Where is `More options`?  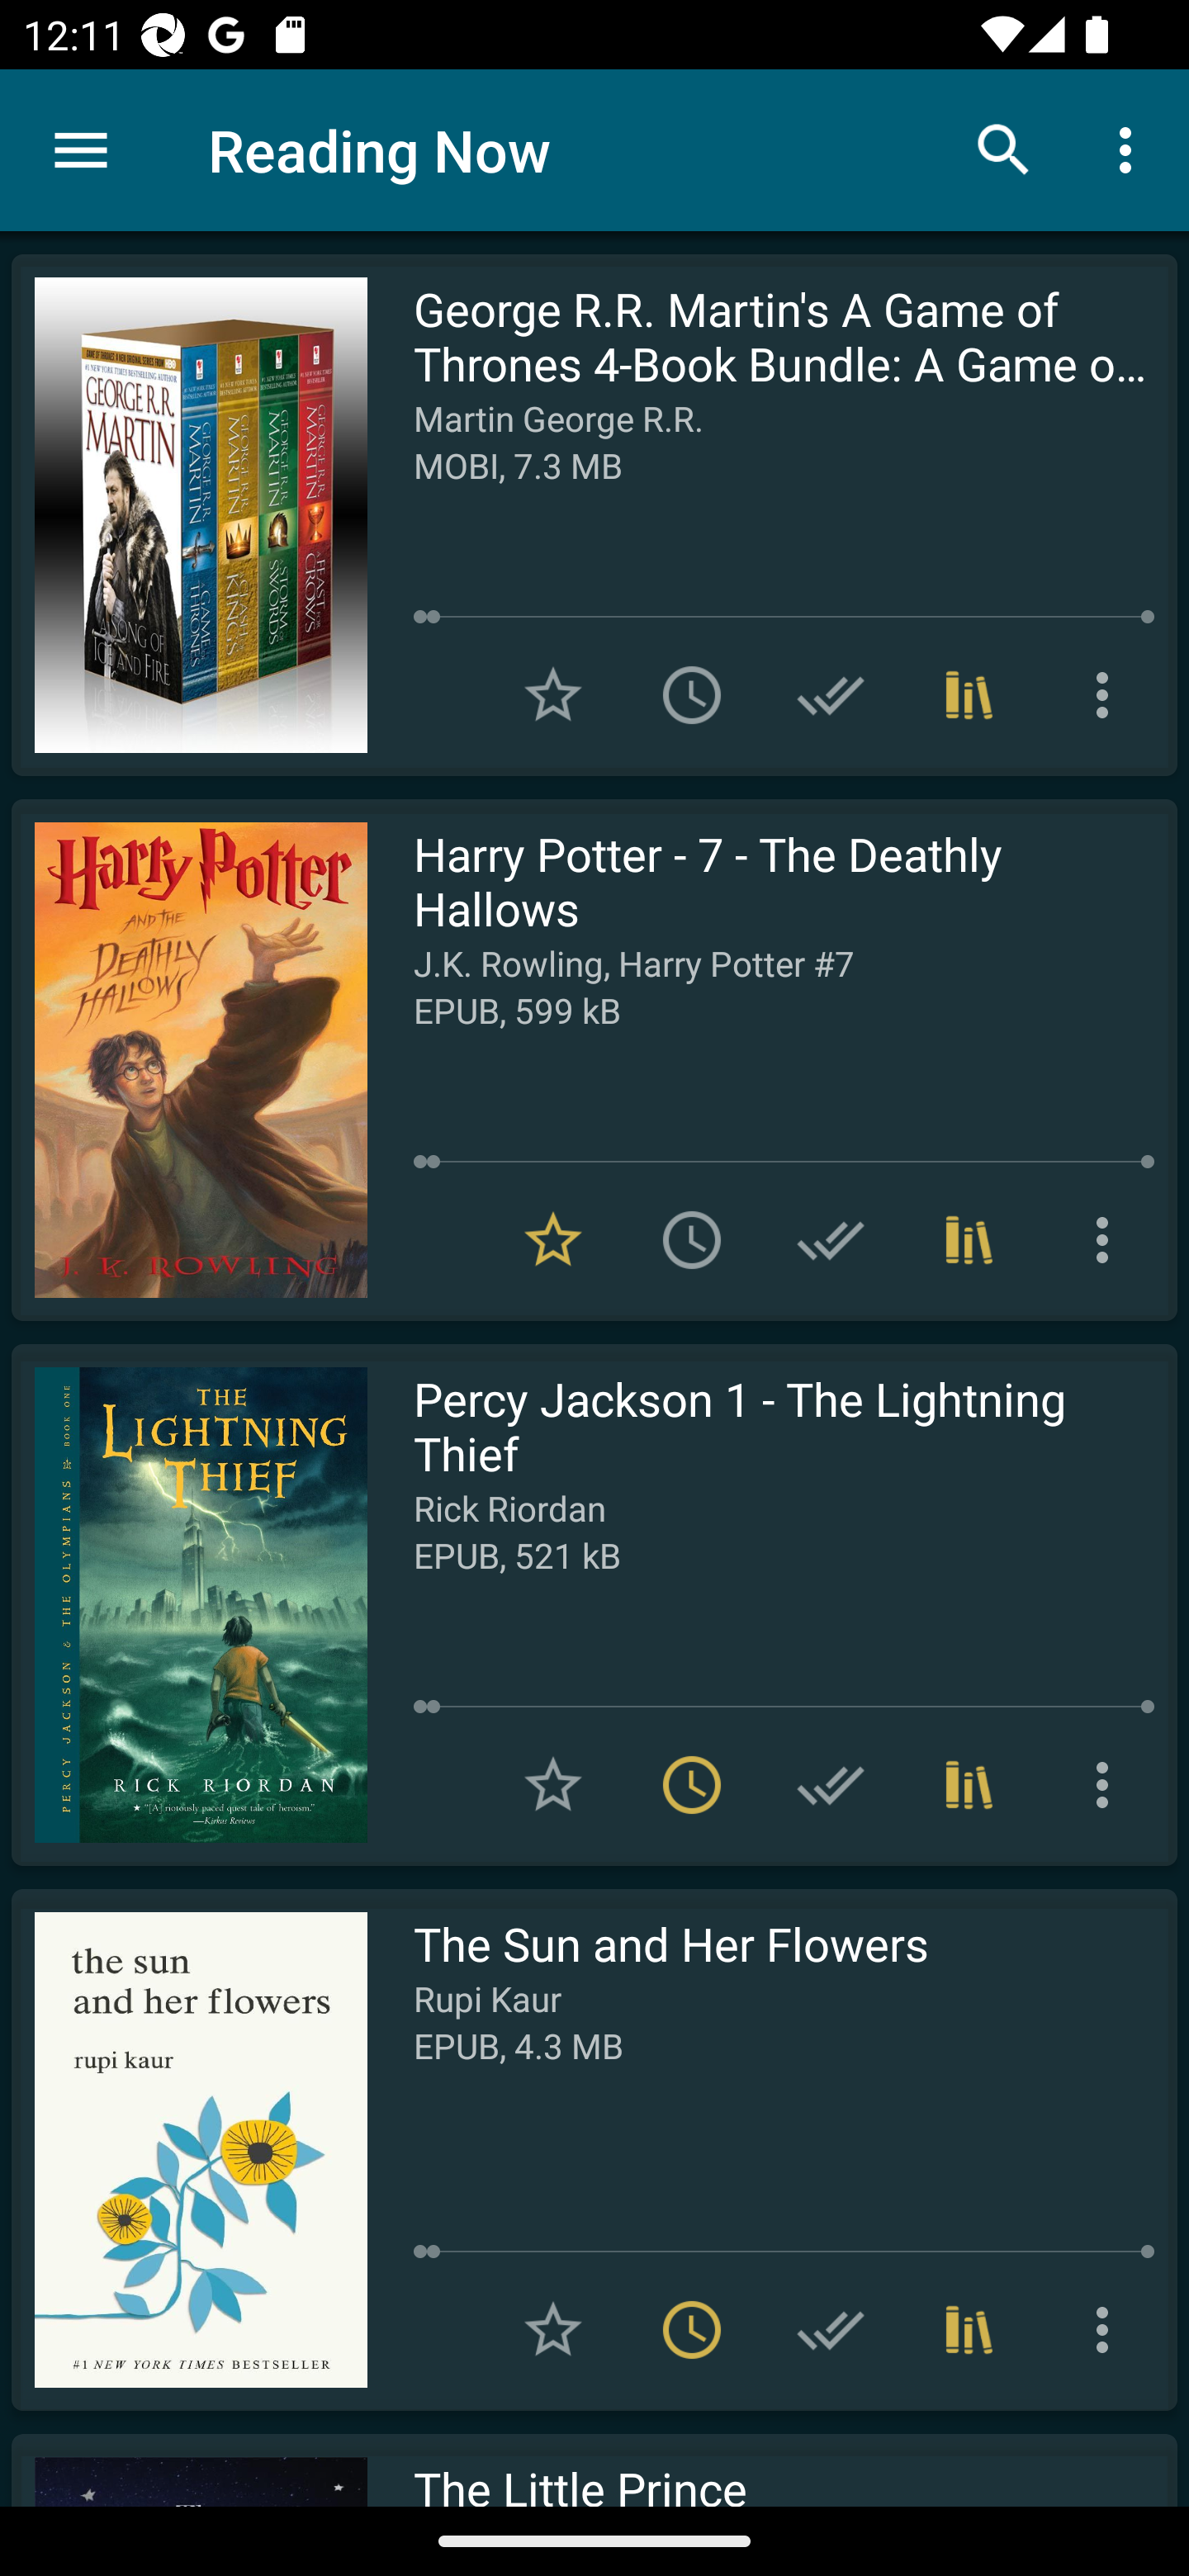
More options is located at coordinates (1108, 695).